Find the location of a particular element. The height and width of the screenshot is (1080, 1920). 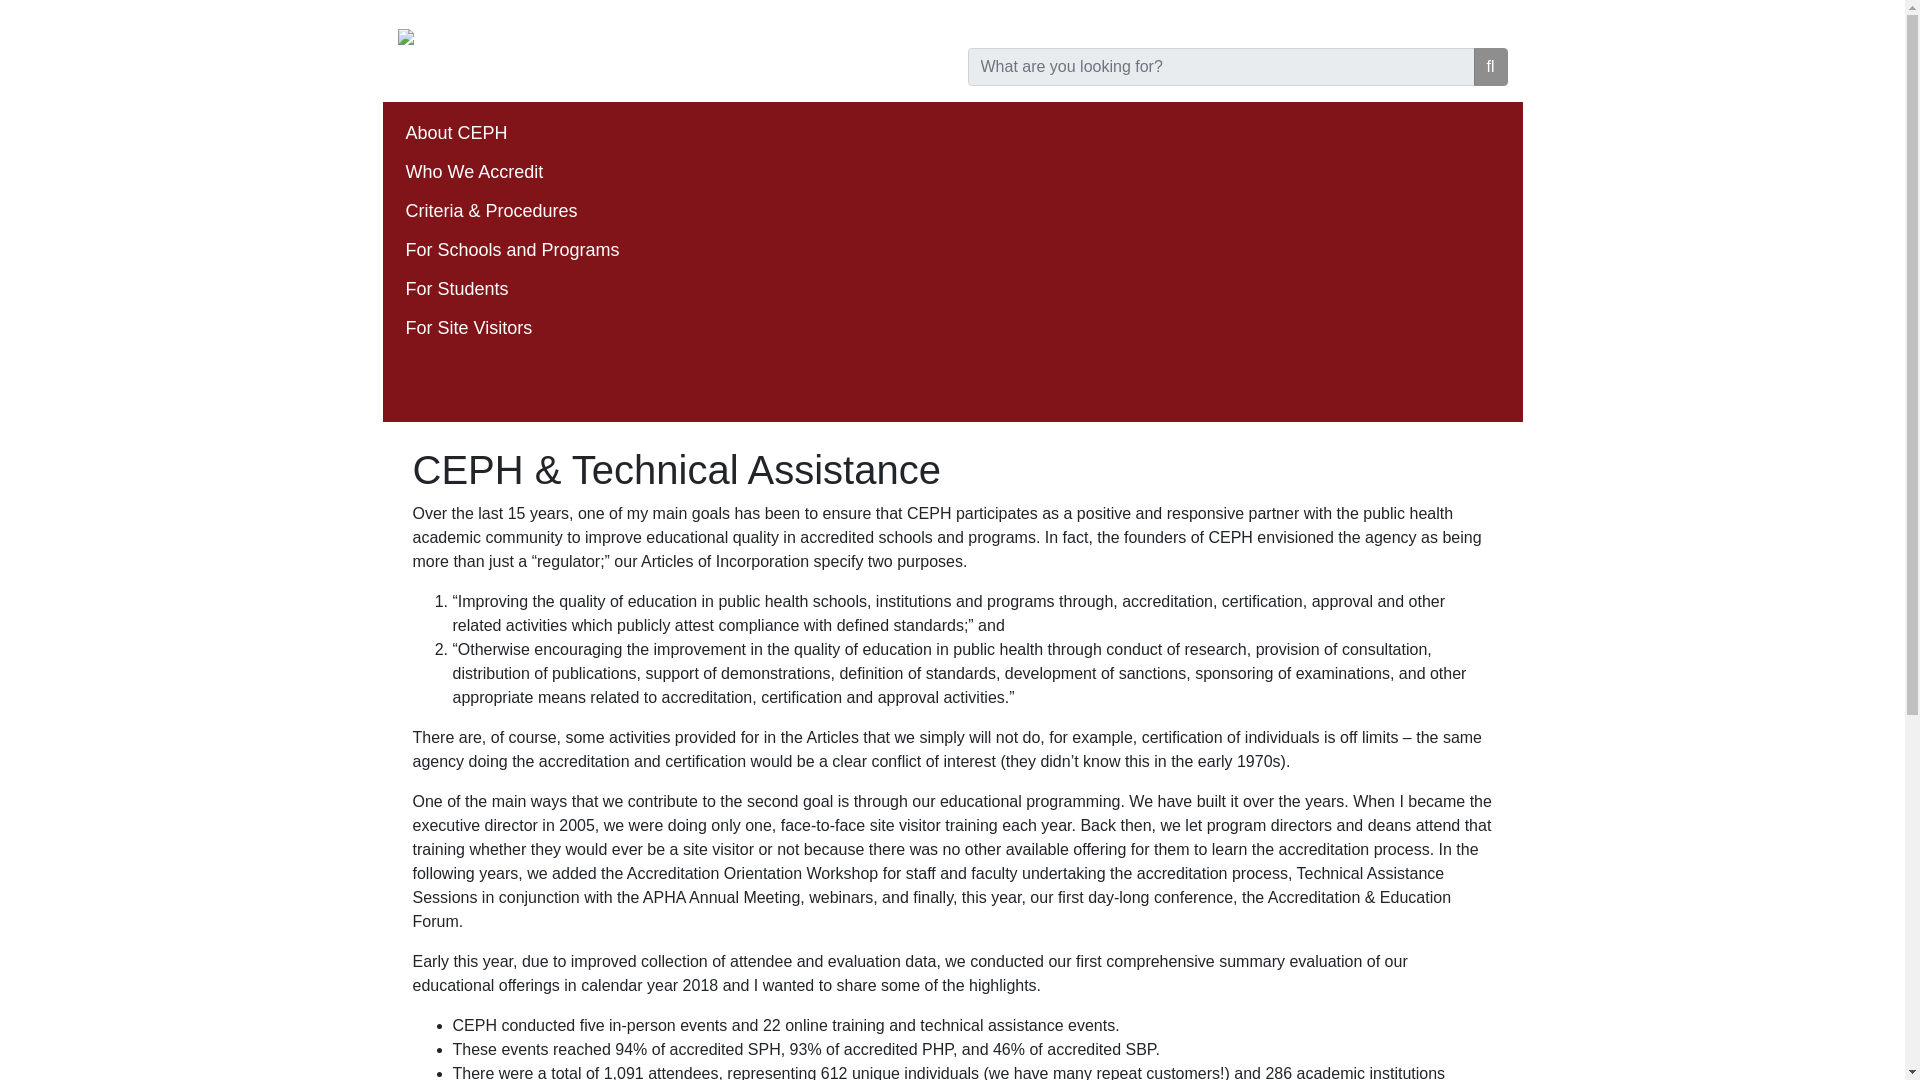

About CEPH is located at coordinates (456, 132).